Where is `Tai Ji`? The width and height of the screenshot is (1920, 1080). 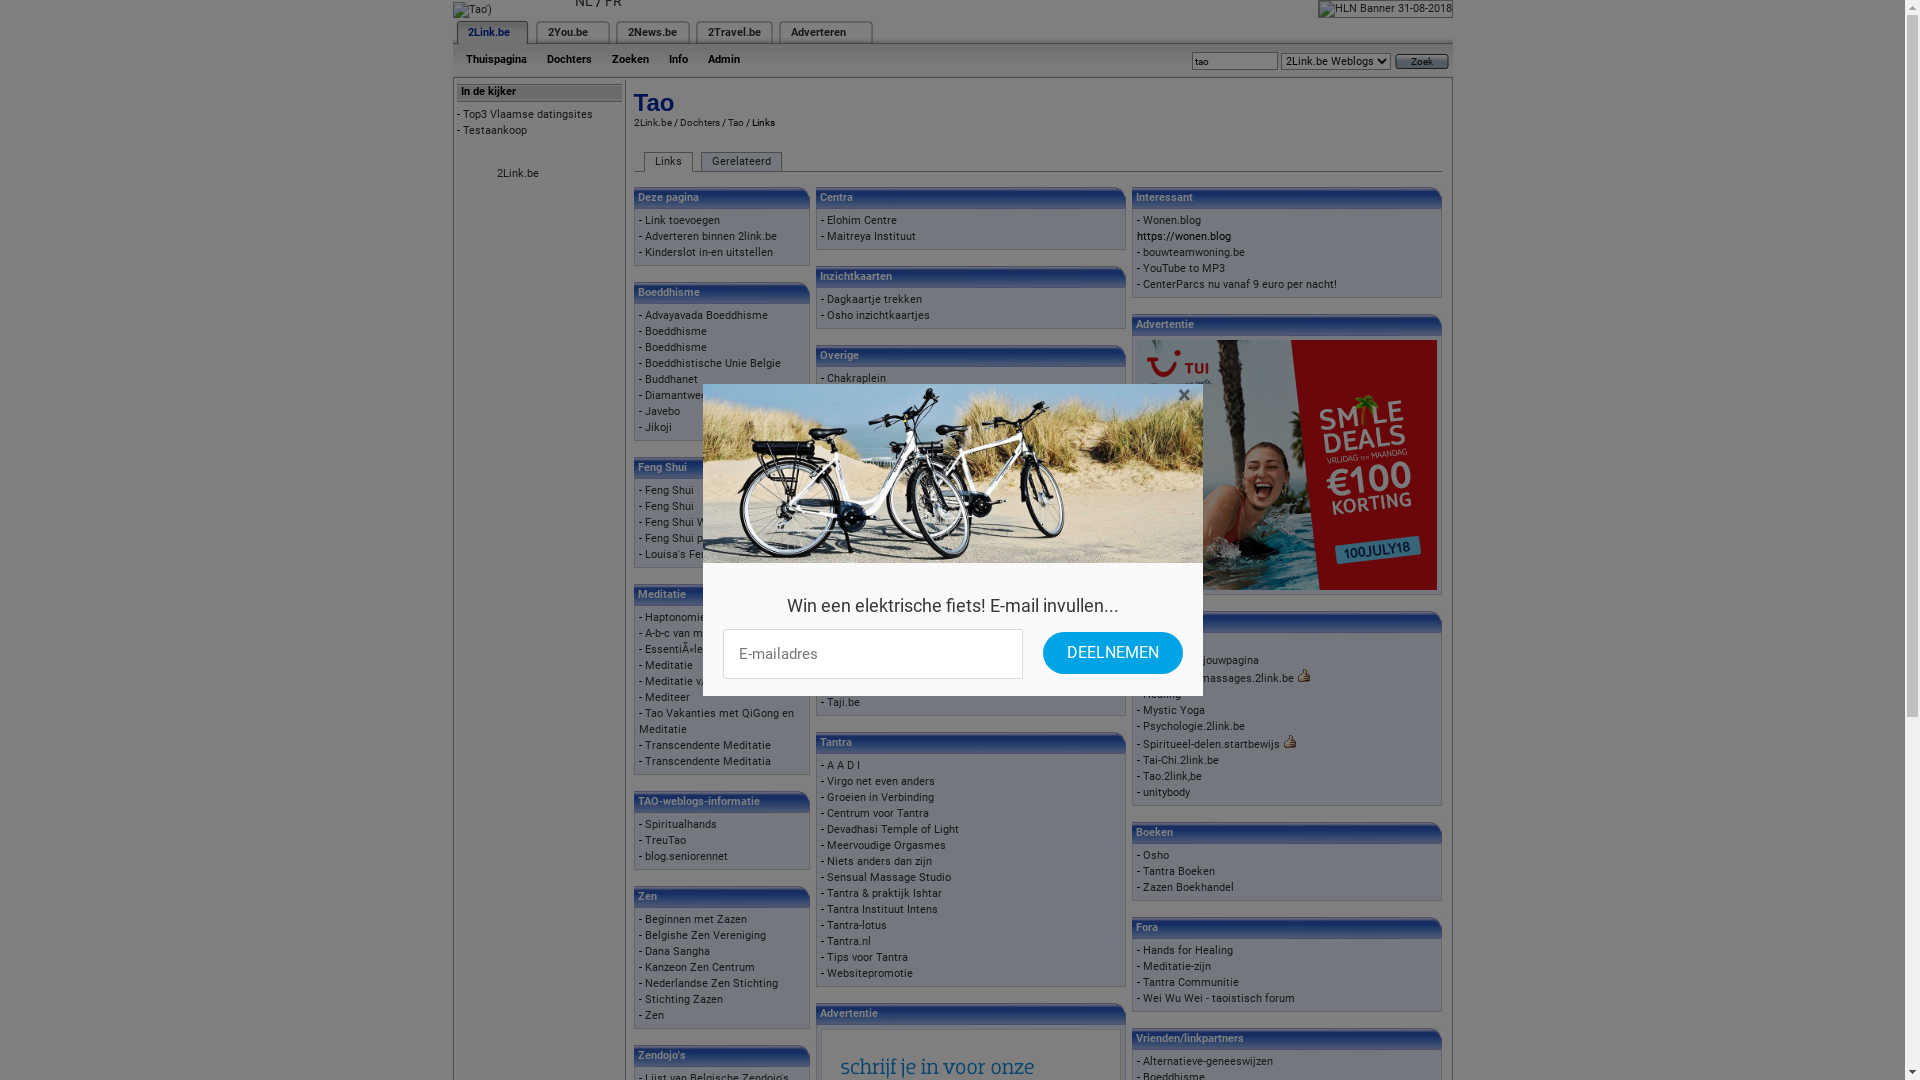 Tai Ji is located at coordinates (840, 686).